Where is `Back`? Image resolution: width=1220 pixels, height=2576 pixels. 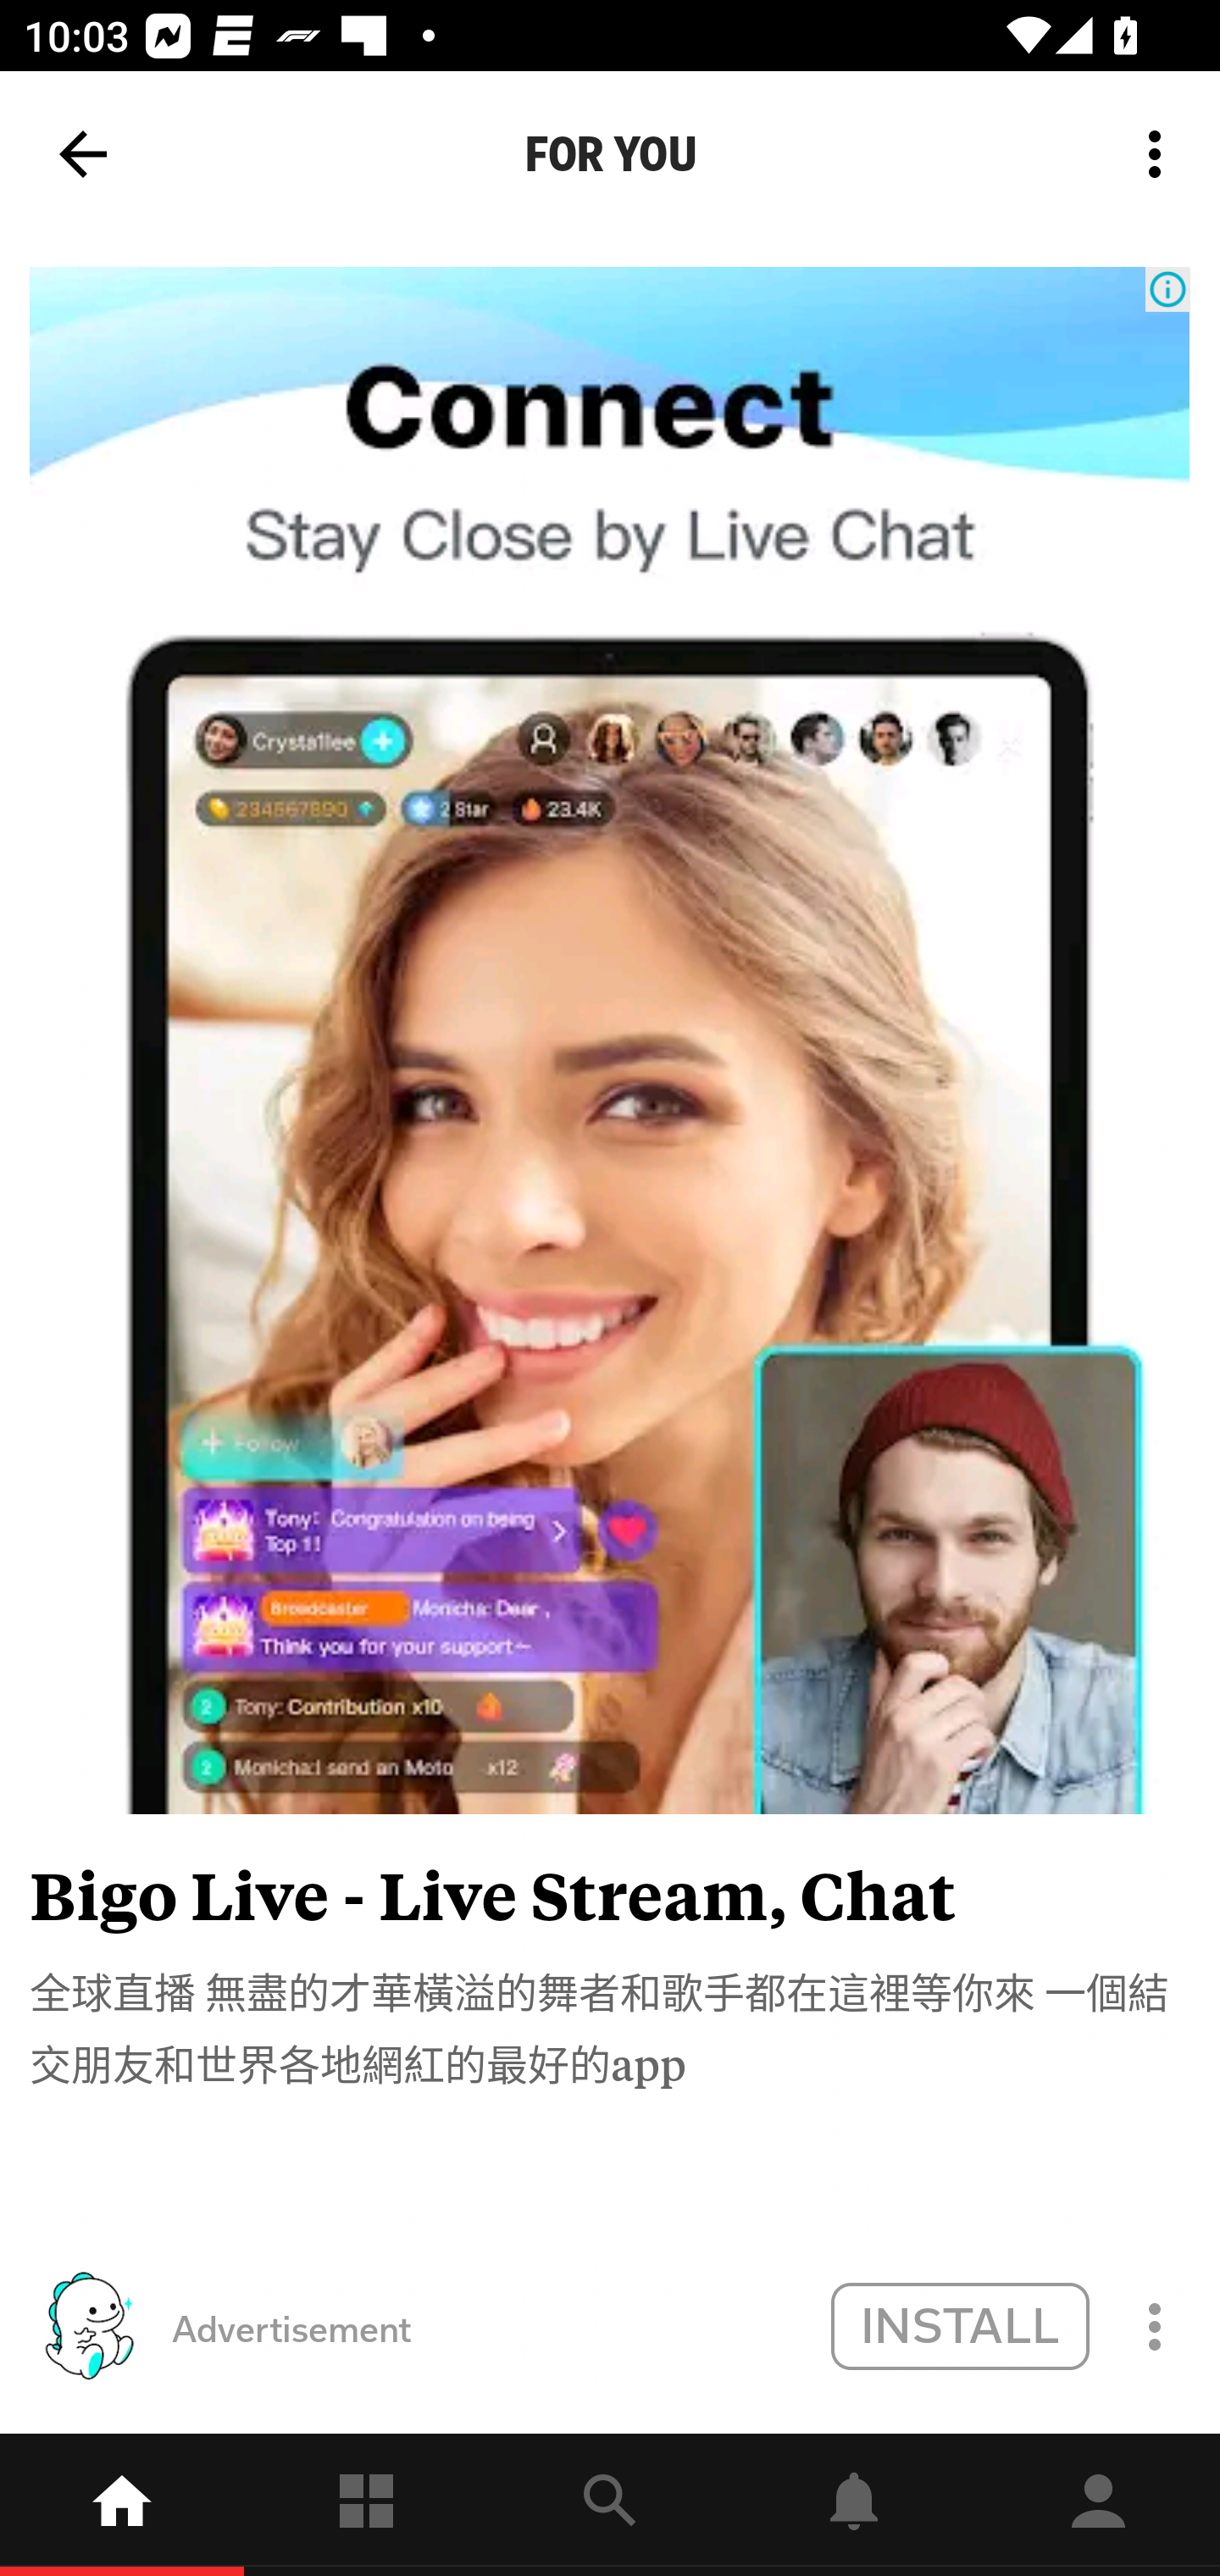 Back is located at coordinates (83, 154).